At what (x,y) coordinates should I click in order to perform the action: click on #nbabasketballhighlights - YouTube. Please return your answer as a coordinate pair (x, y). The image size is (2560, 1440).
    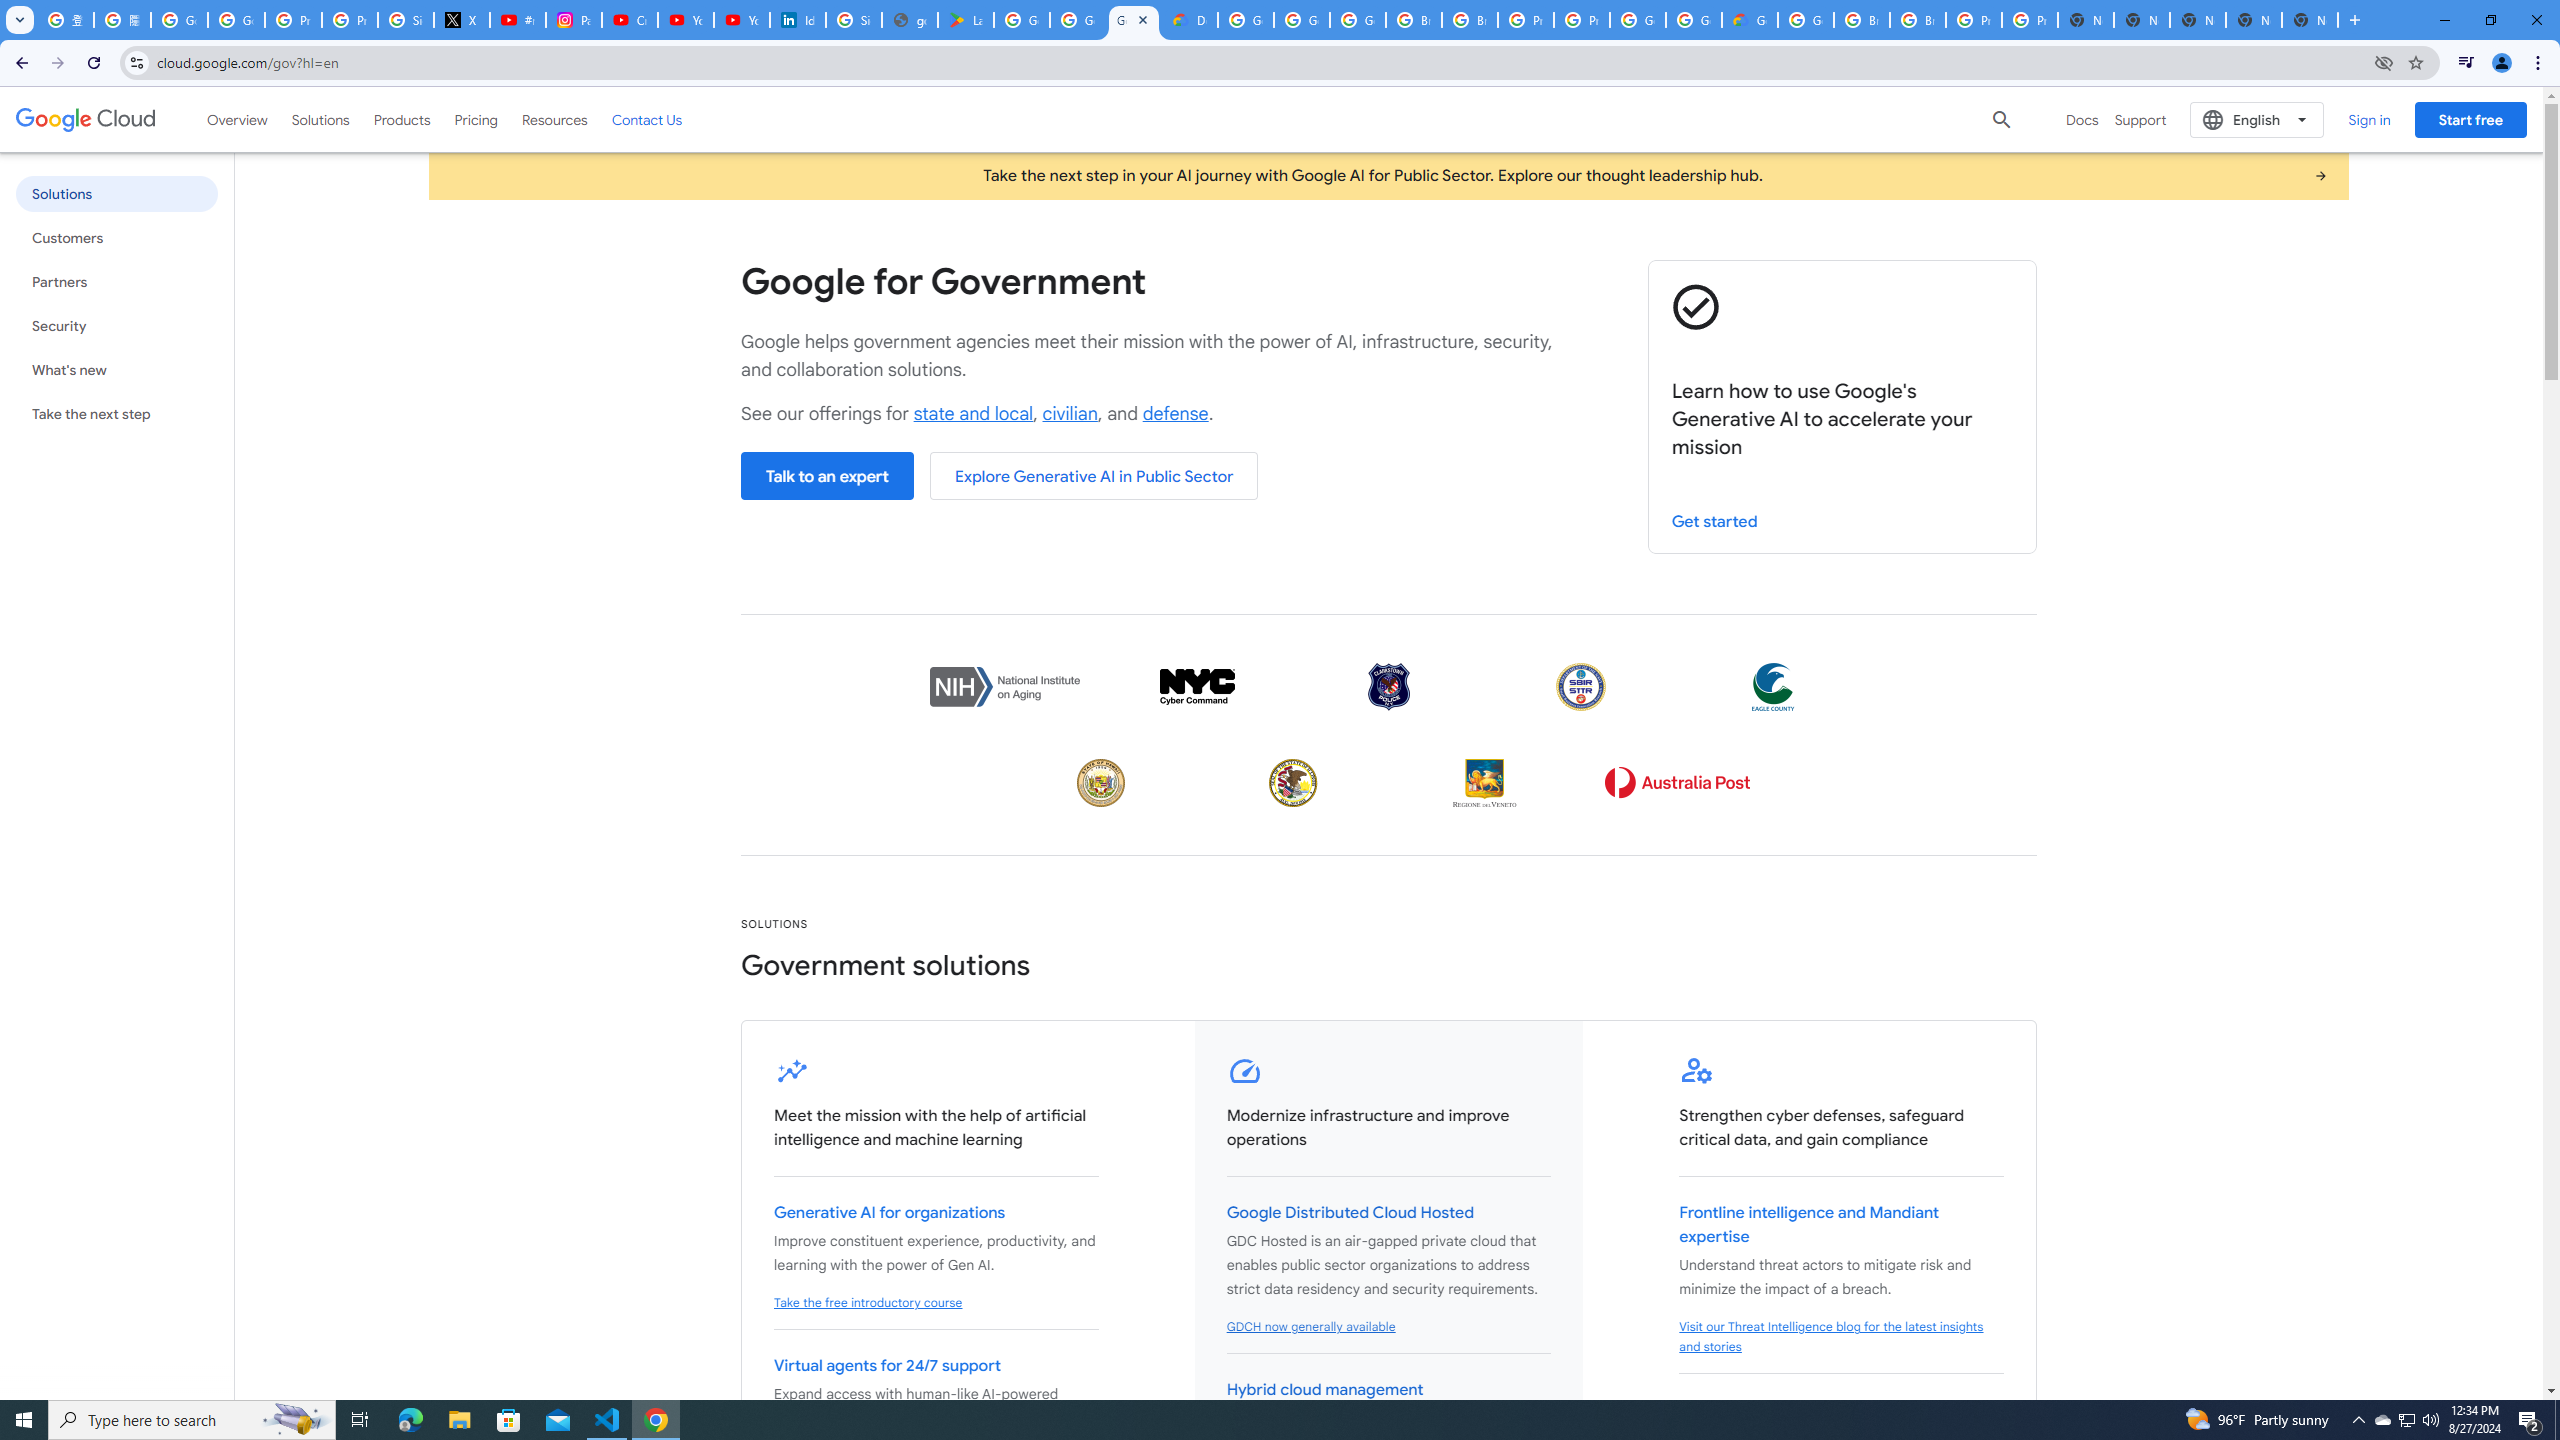
    Looking at the image, I should click on (518, 20).